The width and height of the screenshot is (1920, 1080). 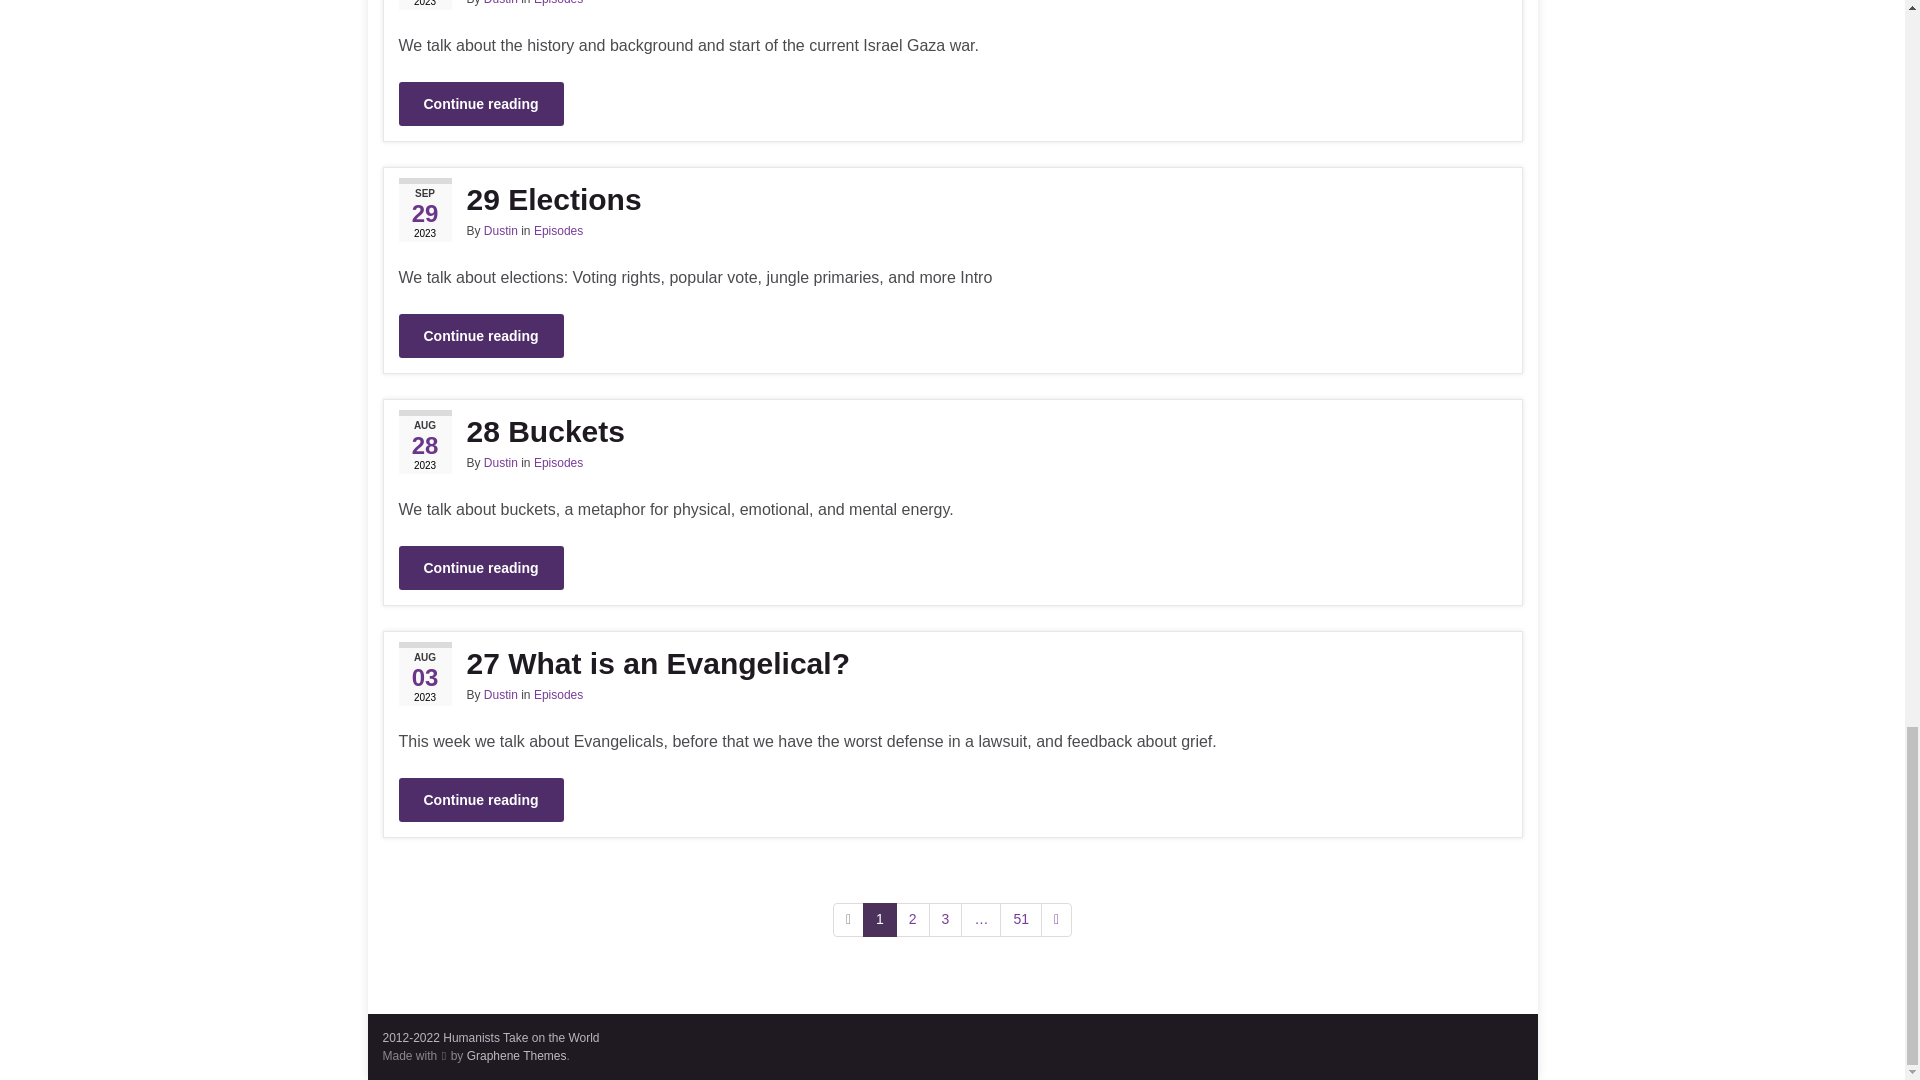 What do you see at coordinates (951, 200) in the screenshot?
I see `Permalink to 29 Elections` at bounding box center [951, 200].